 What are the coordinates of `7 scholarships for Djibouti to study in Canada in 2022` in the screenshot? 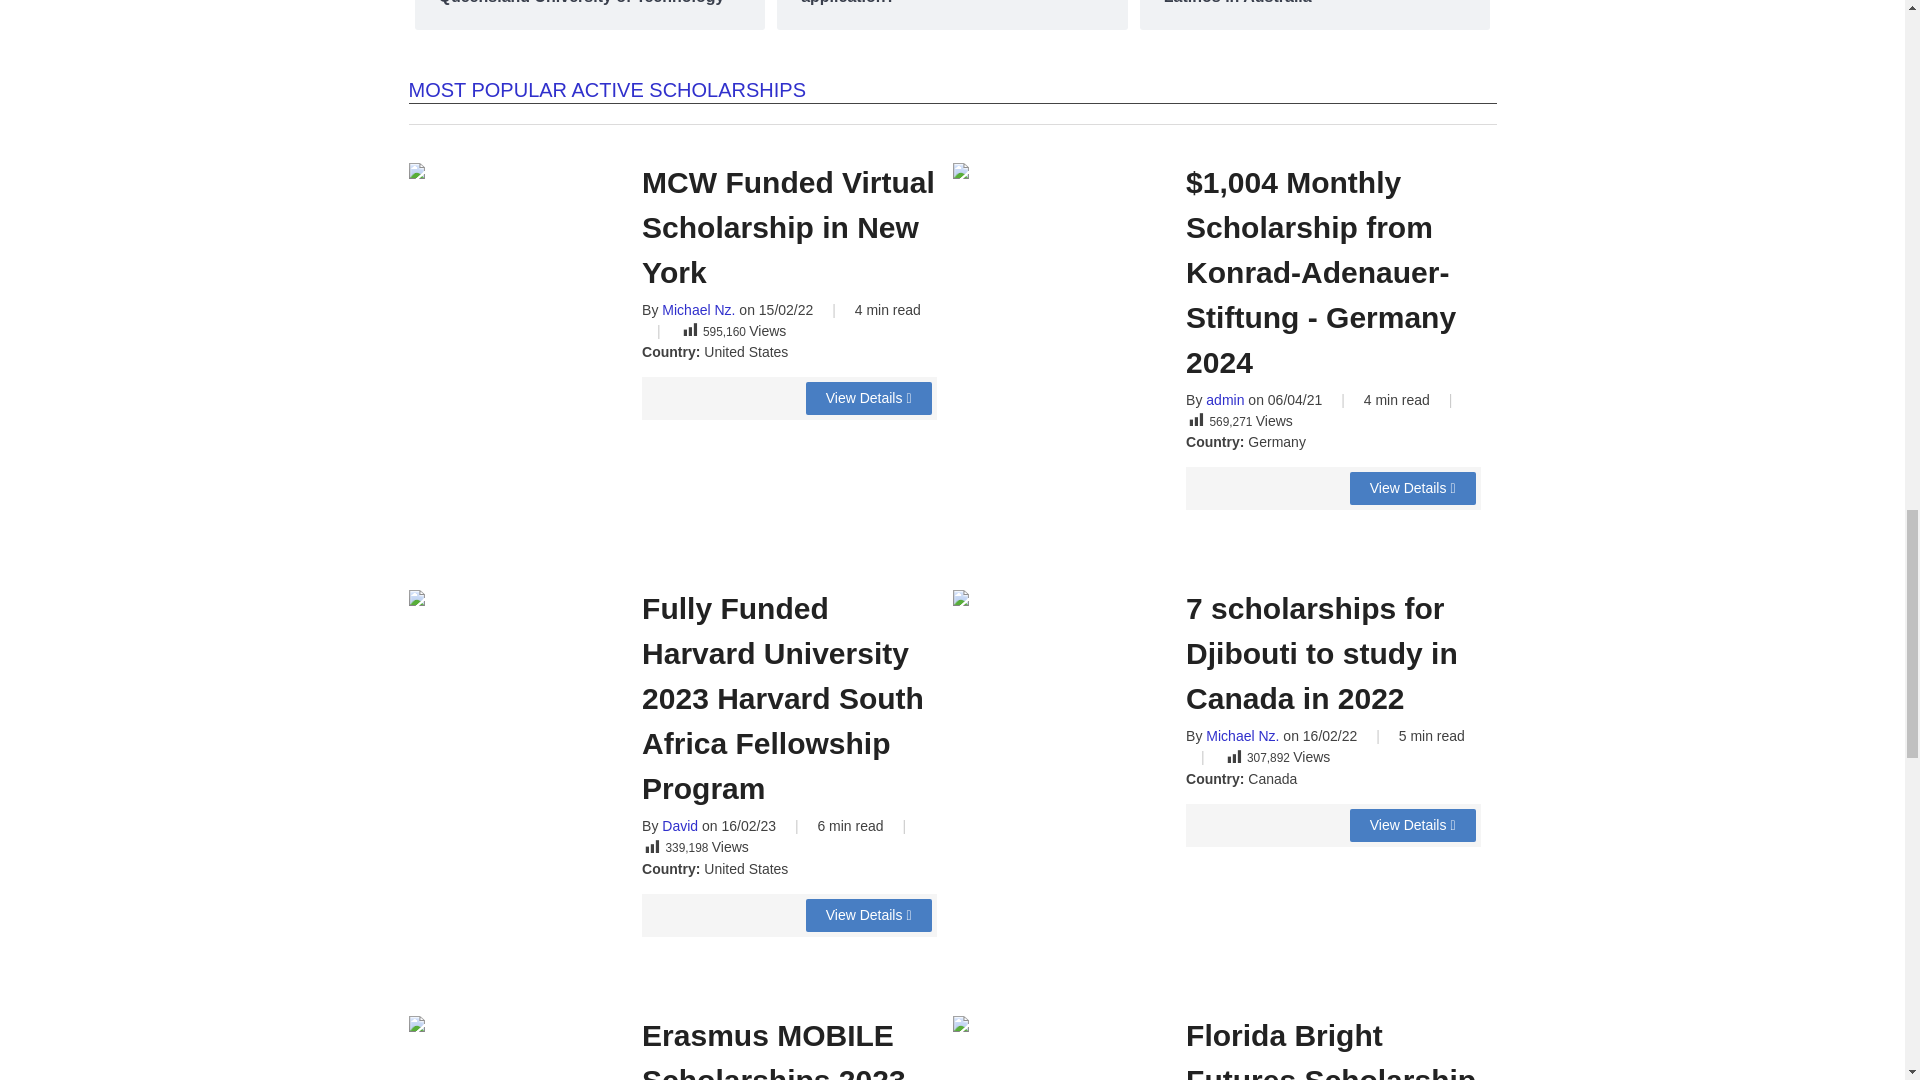 It's located at (1412, 825).